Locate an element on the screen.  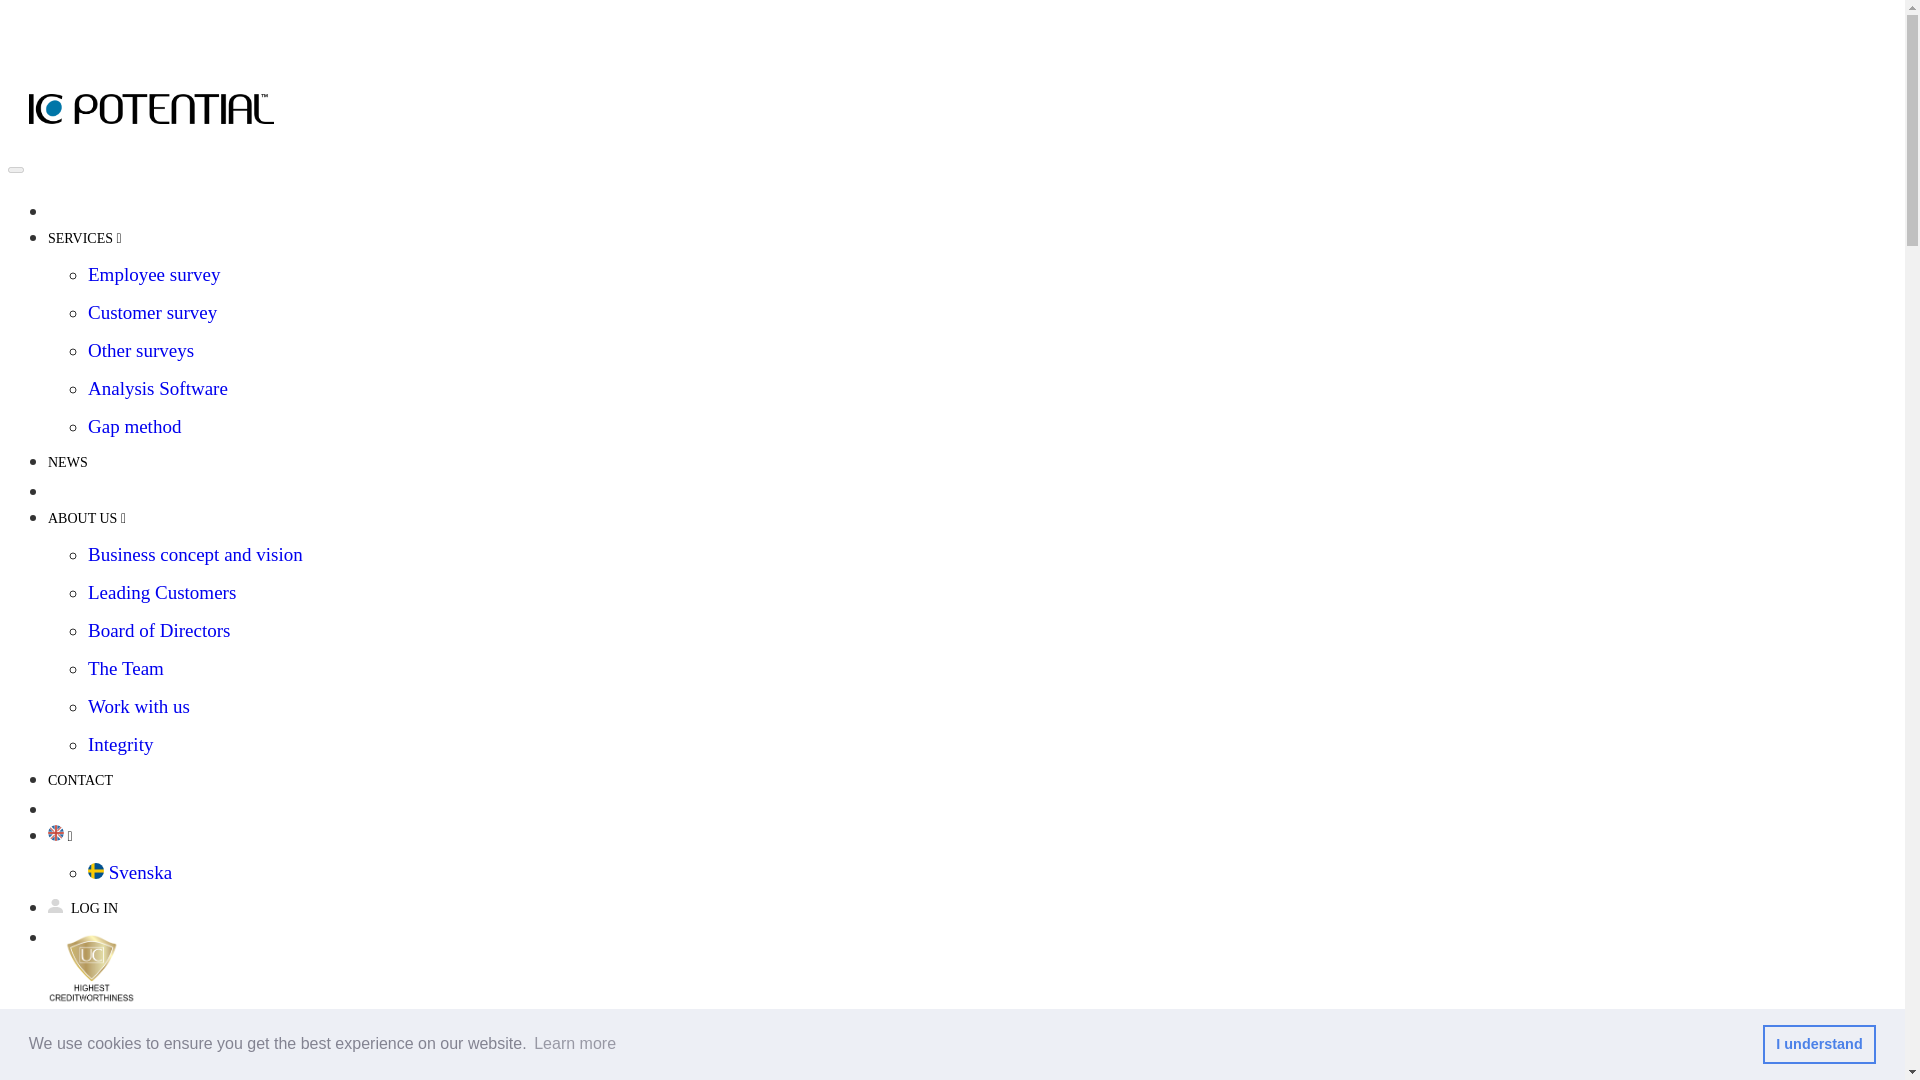
Leading Customers is located at coordinates (162, 592).